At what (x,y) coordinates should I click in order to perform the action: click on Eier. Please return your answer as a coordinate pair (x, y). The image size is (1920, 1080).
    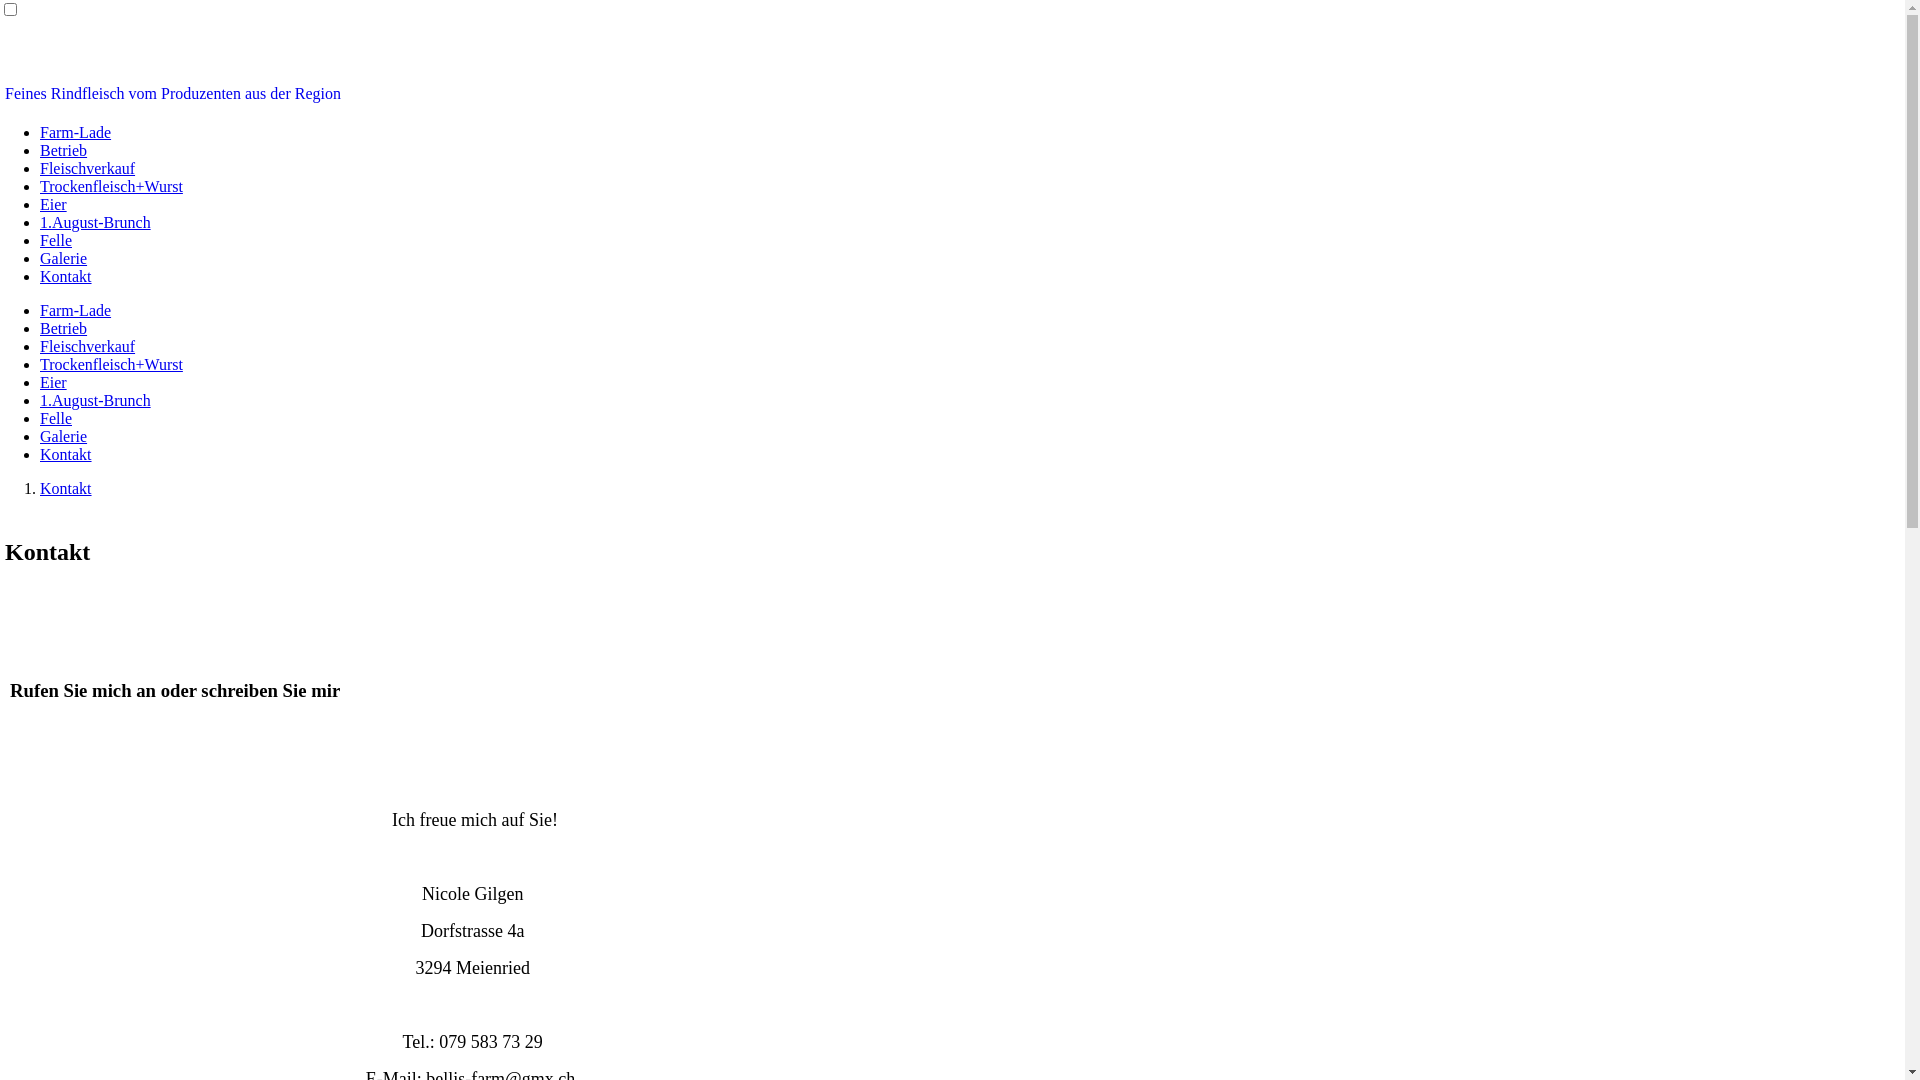
    Looking at the image, I should click on (54, 382).